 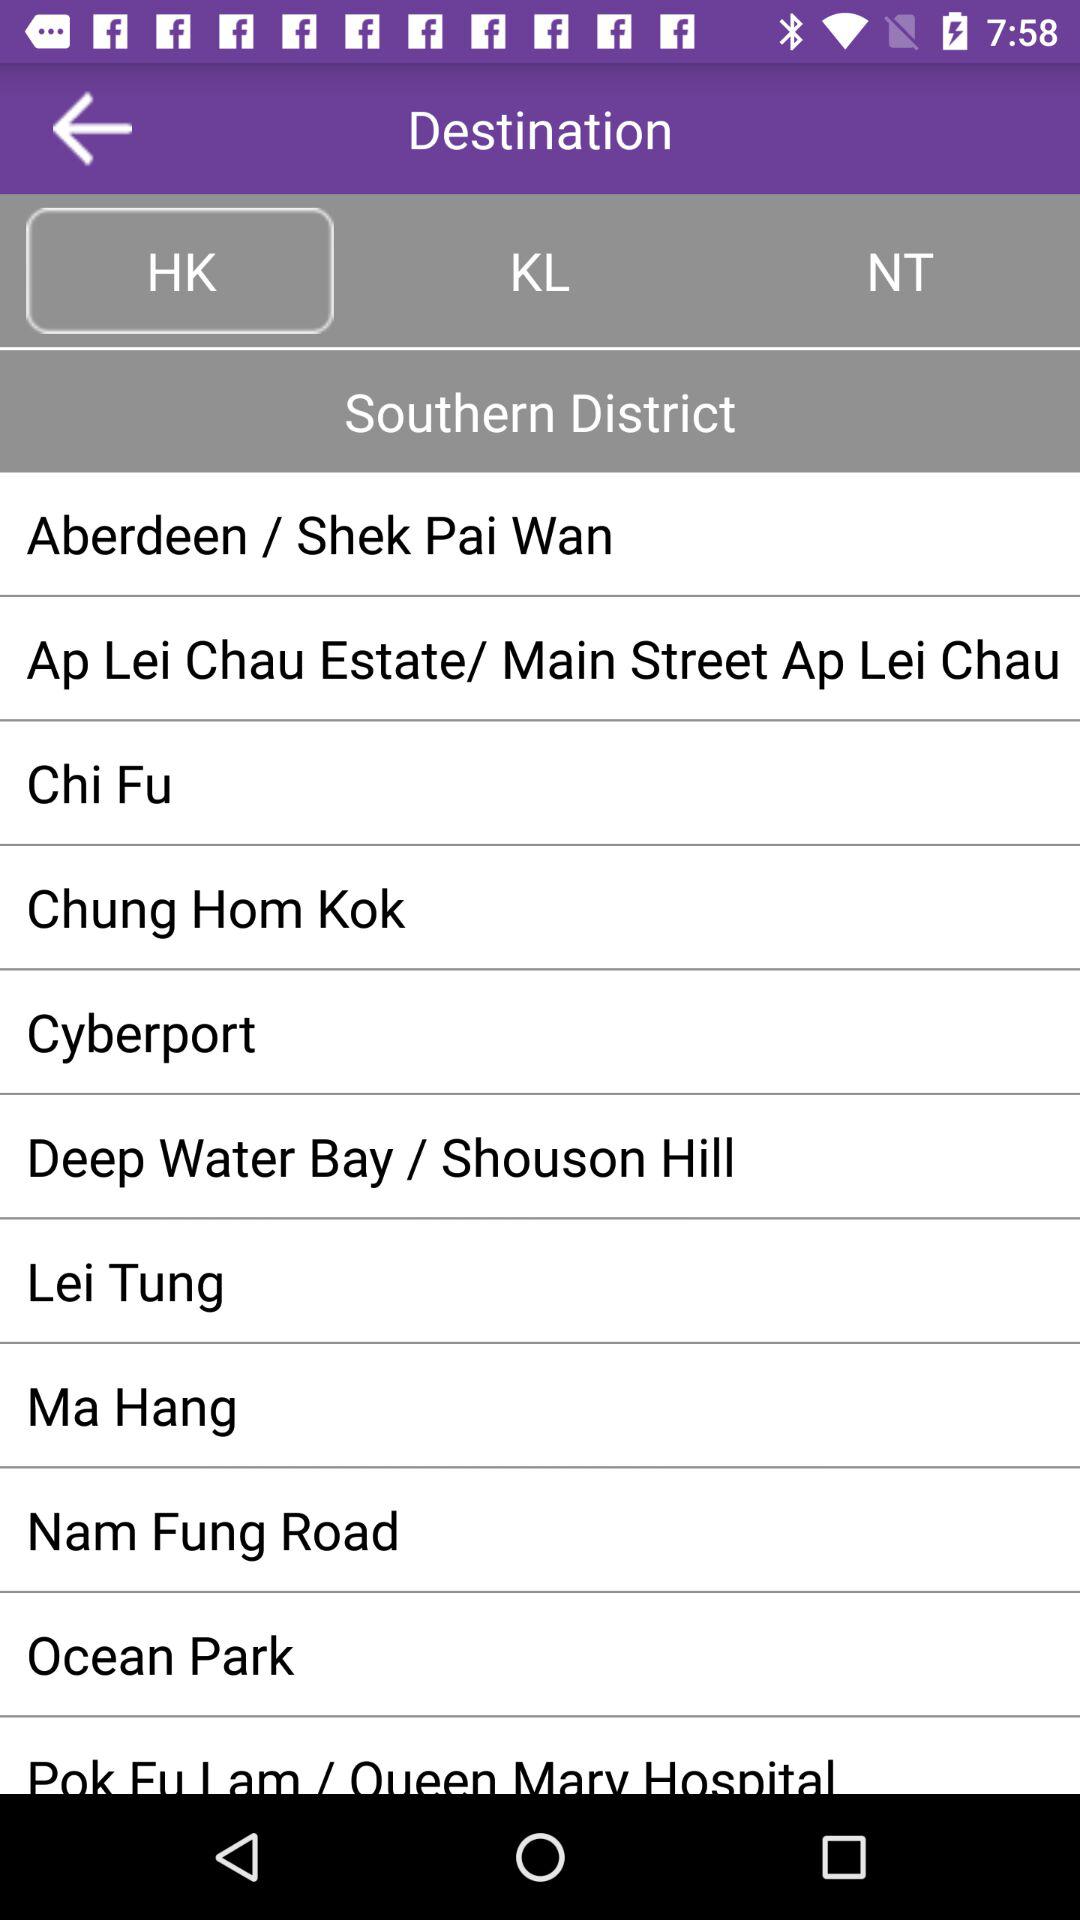 What do you see at coordinates (540, 1654) in the screenshot?
I see `scroll until ocean park app` at bounding box center [540, 1654].